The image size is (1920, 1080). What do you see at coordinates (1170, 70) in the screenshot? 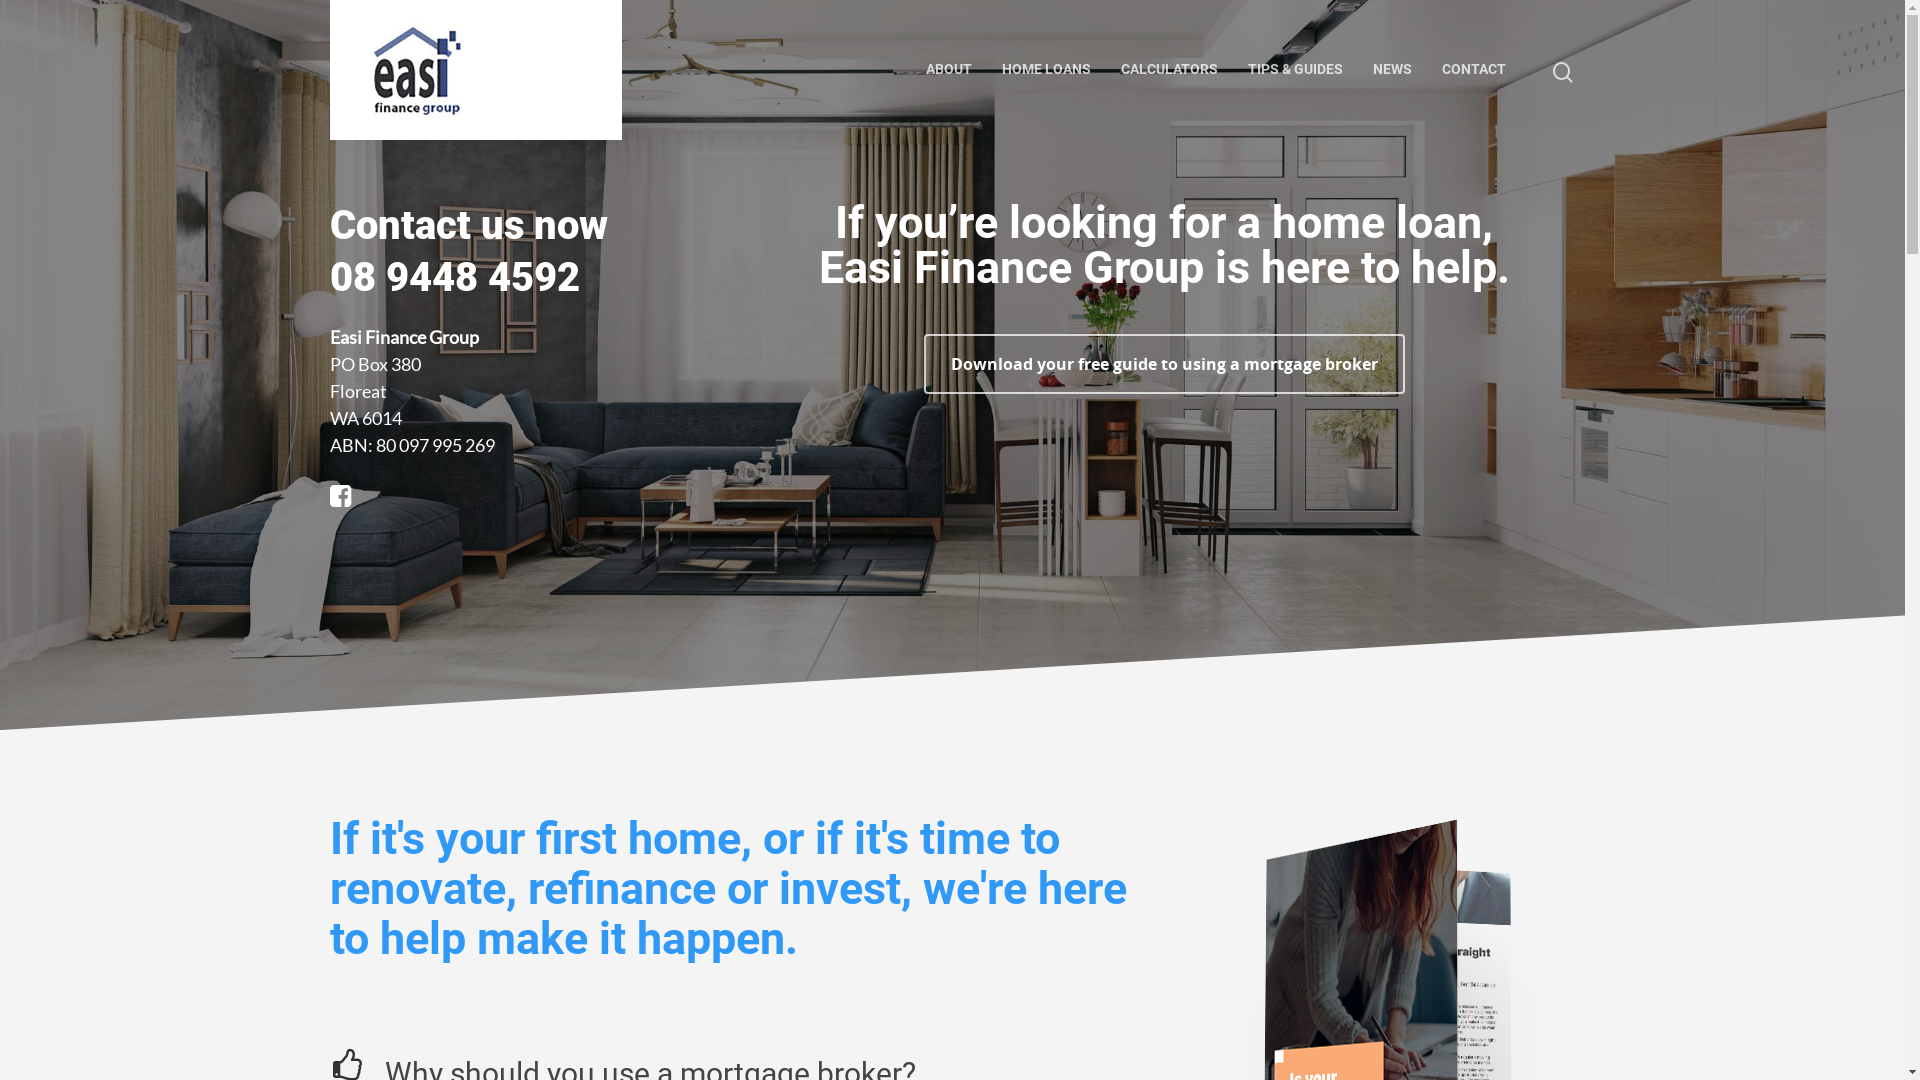
I see `CALCULATORS` at bounding box center [1170, 70].